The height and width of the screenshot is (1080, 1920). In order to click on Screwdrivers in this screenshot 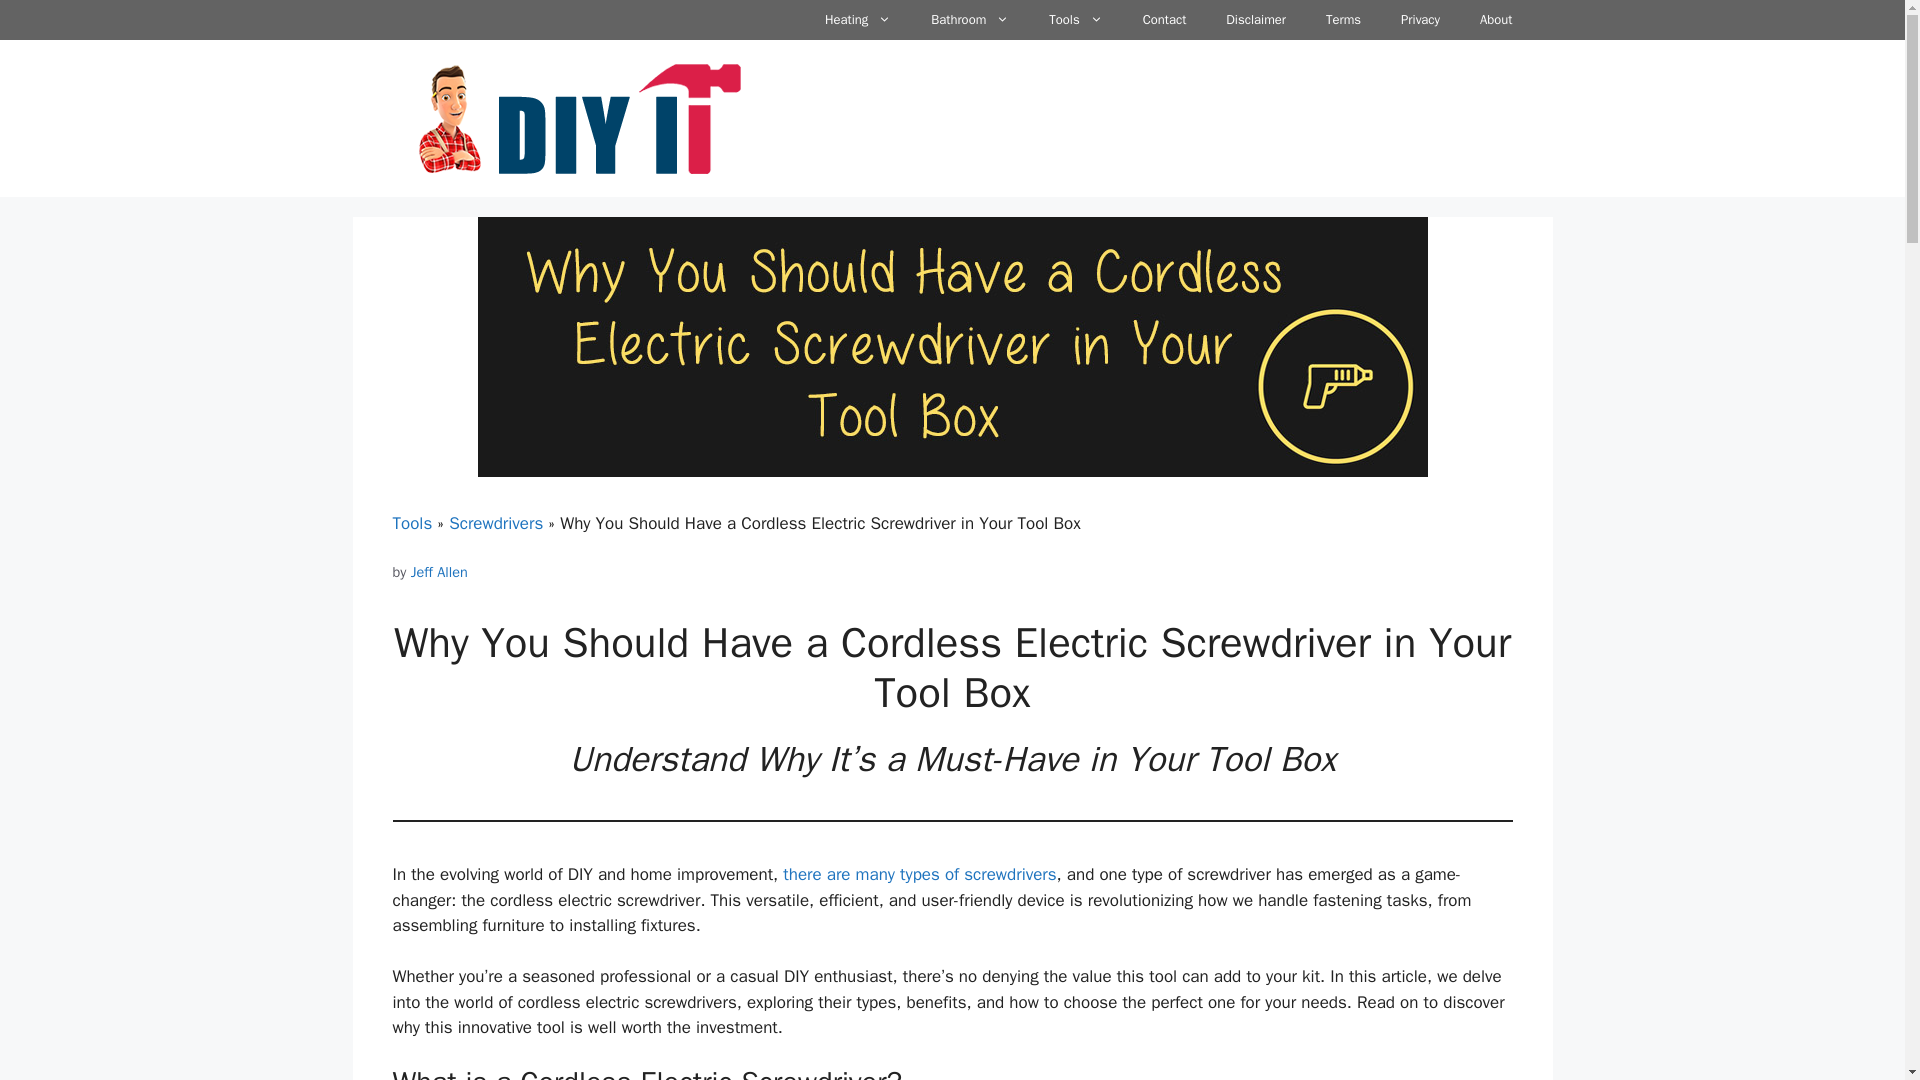, I will do `click(496, 523)`.